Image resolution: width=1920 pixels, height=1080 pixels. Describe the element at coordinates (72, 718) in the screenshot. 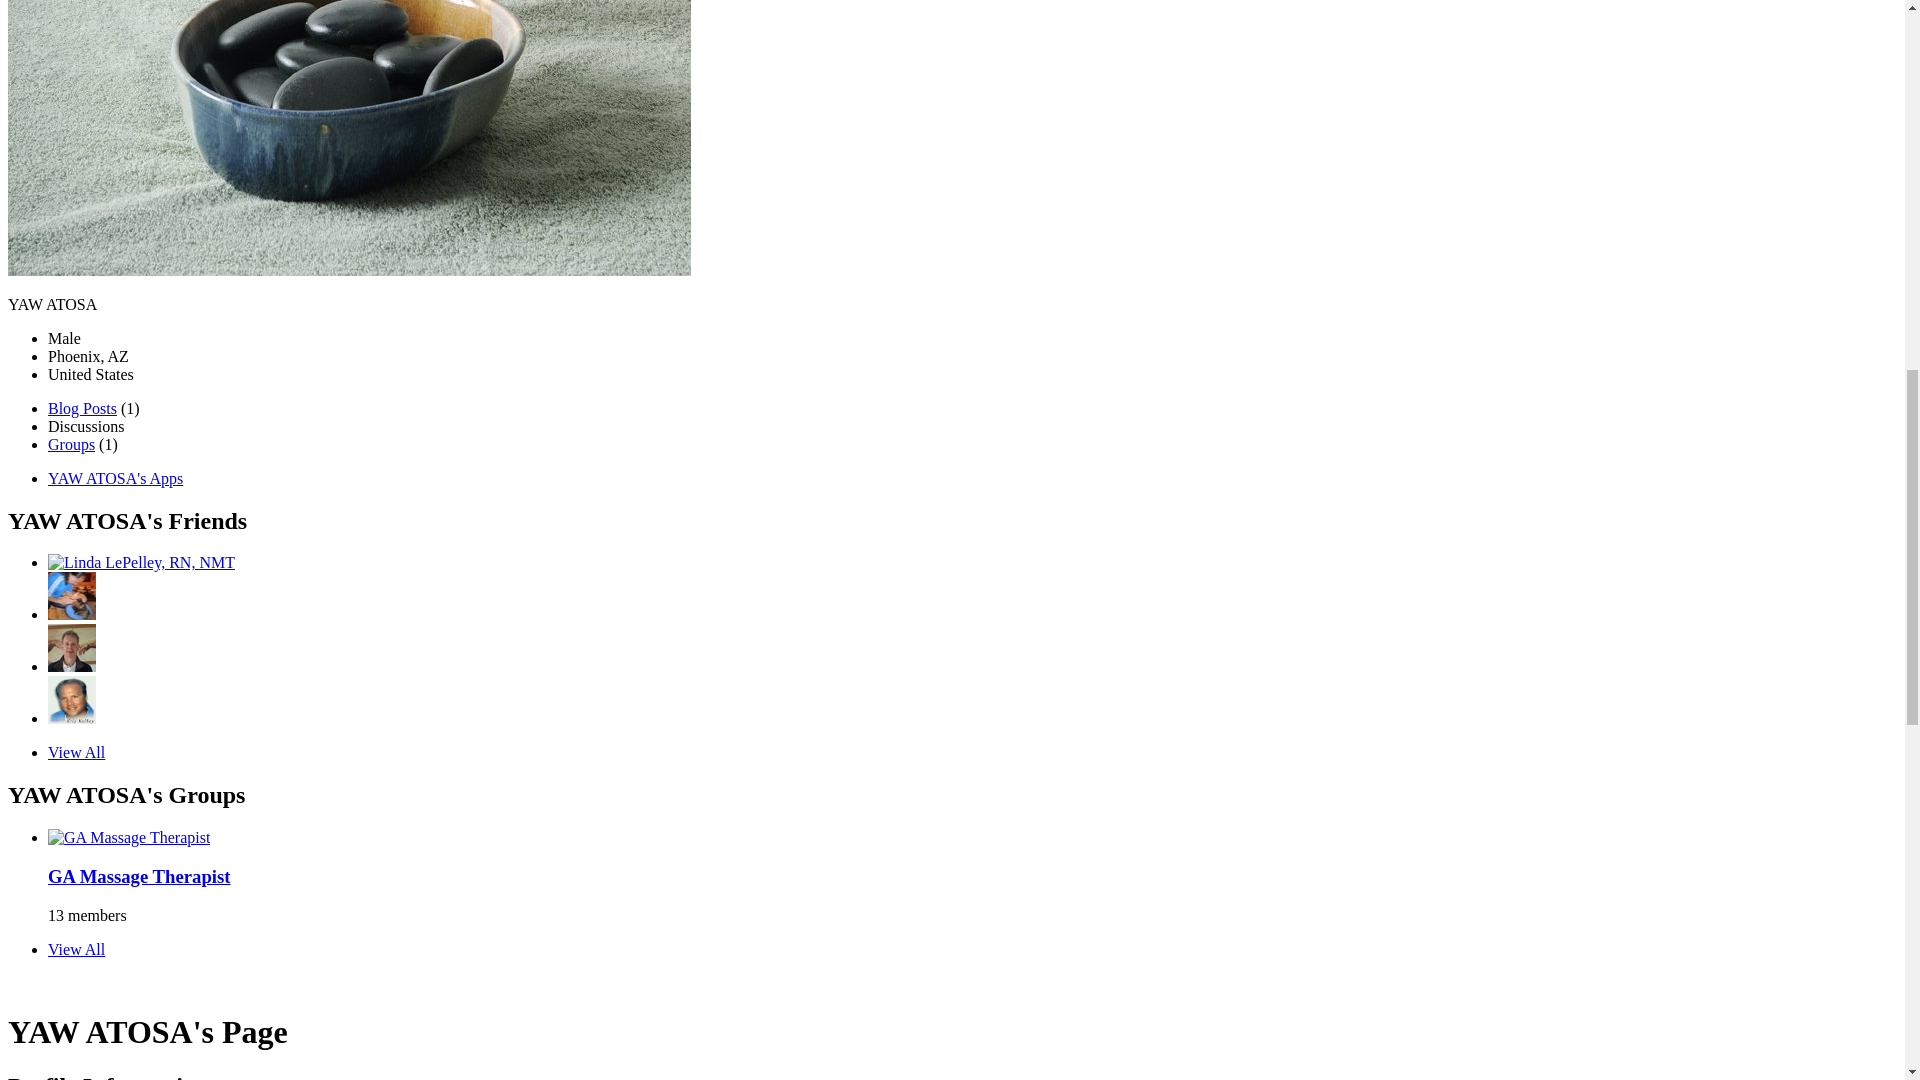

I see `Las Vegas Massage In Summerlin` at that location.